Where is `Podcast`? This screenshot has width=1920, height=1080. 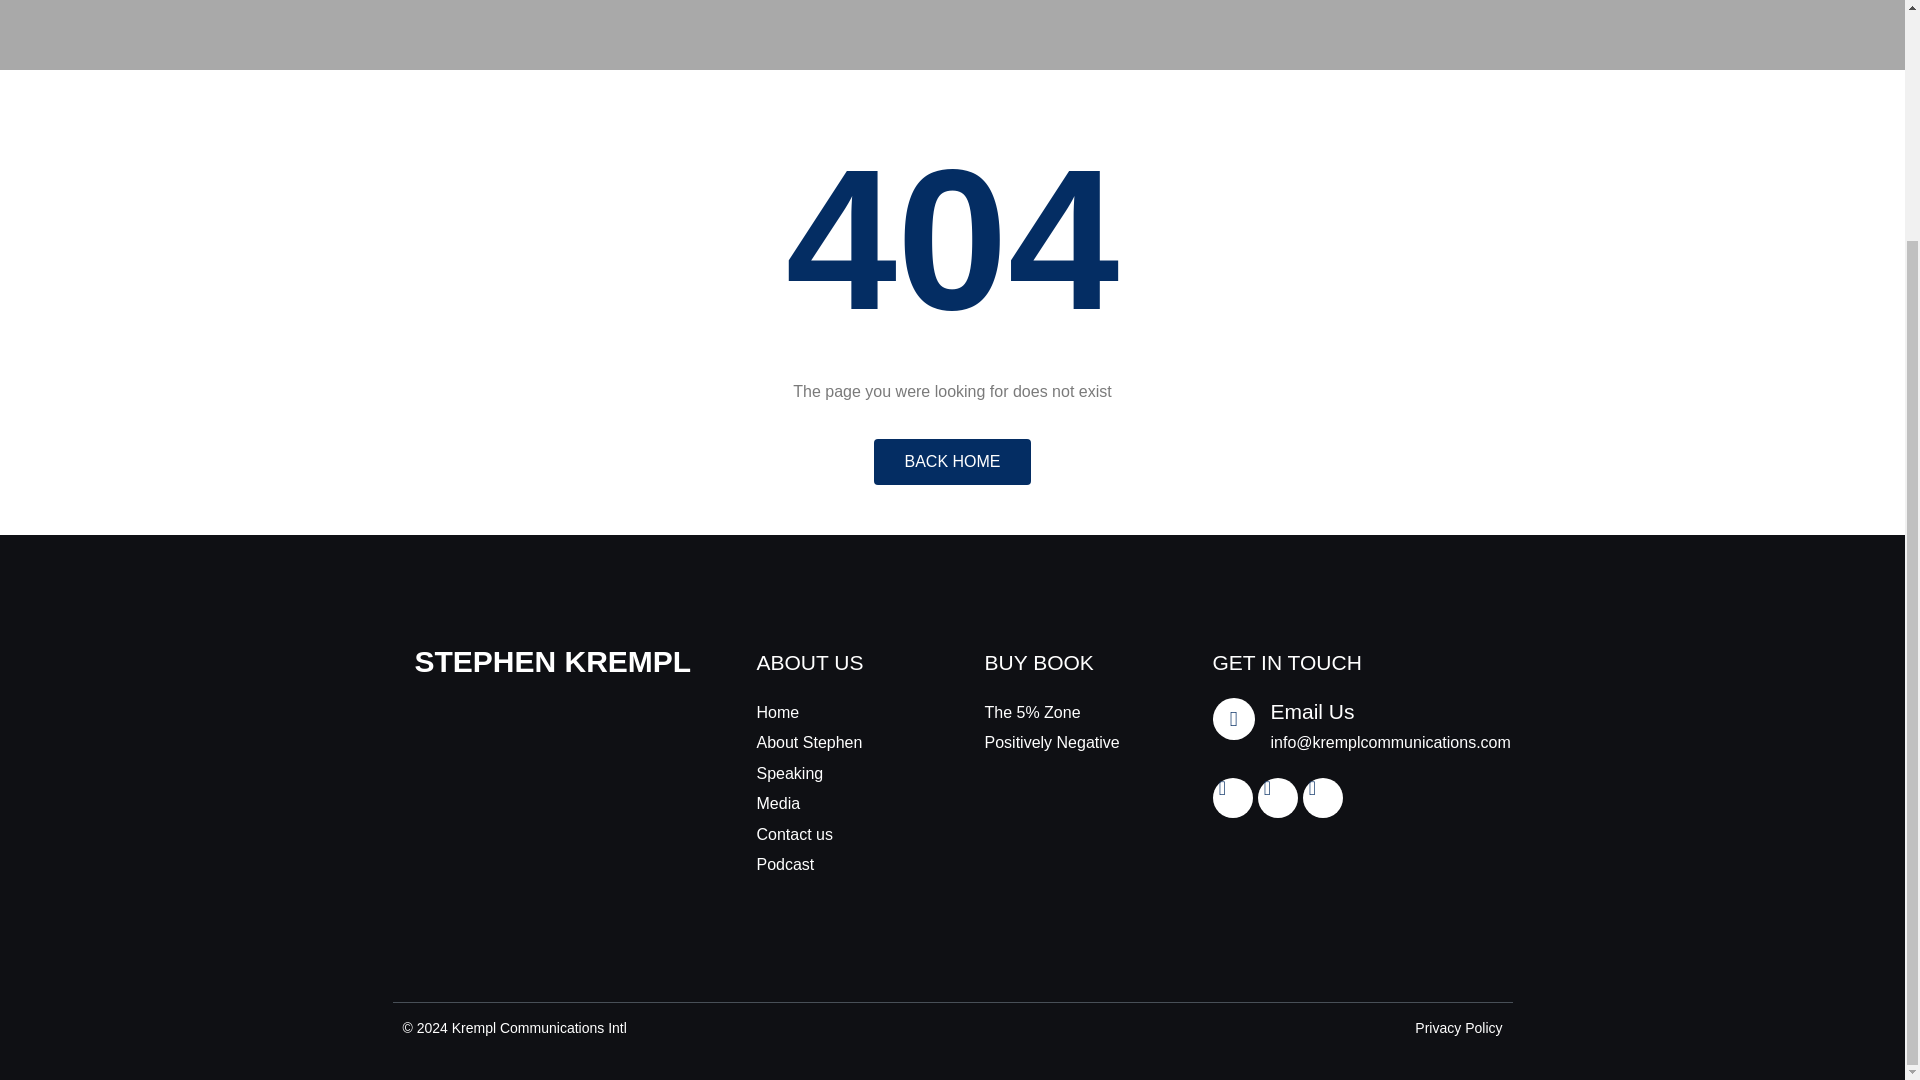
Podcast is located at coordinates (838, 864).